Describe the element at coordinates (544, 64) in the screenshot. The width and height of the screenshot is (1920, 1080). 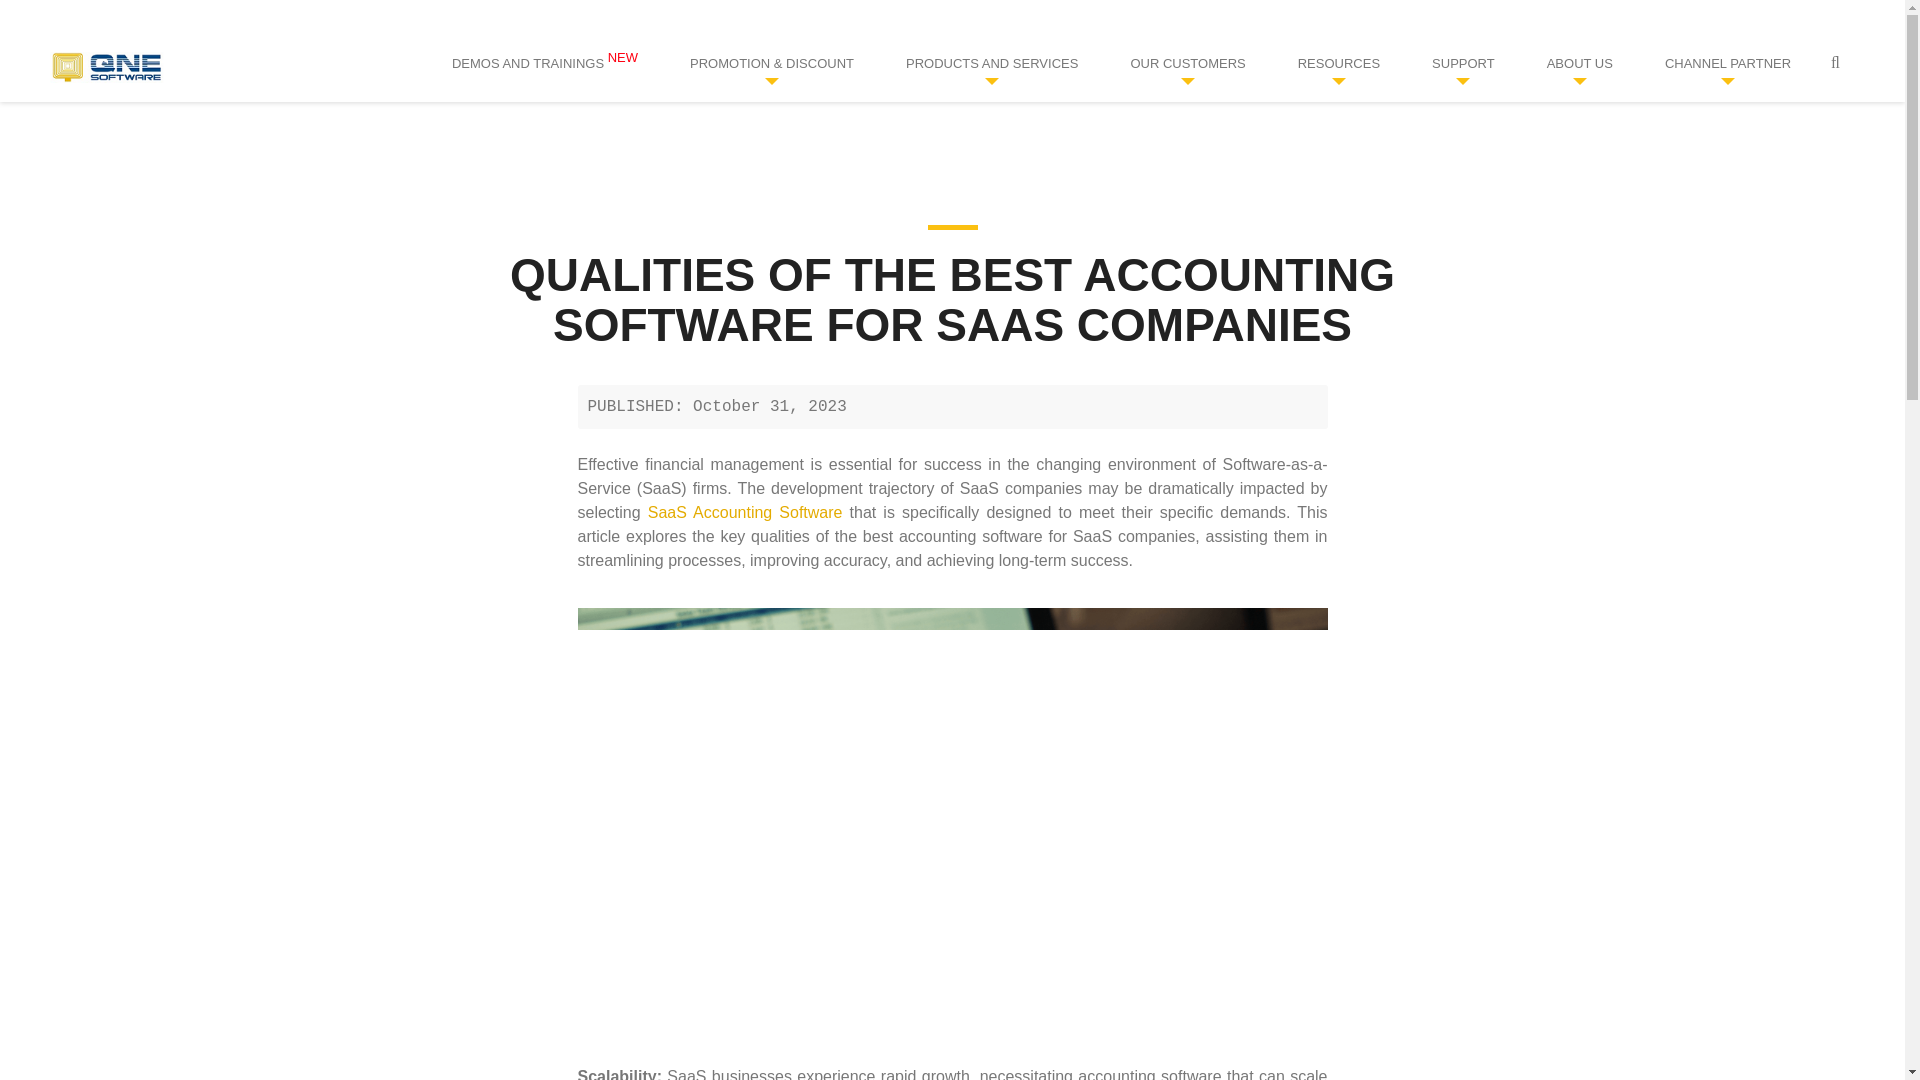
I see `DEMOS AND TRAININGS NEW` at that location.